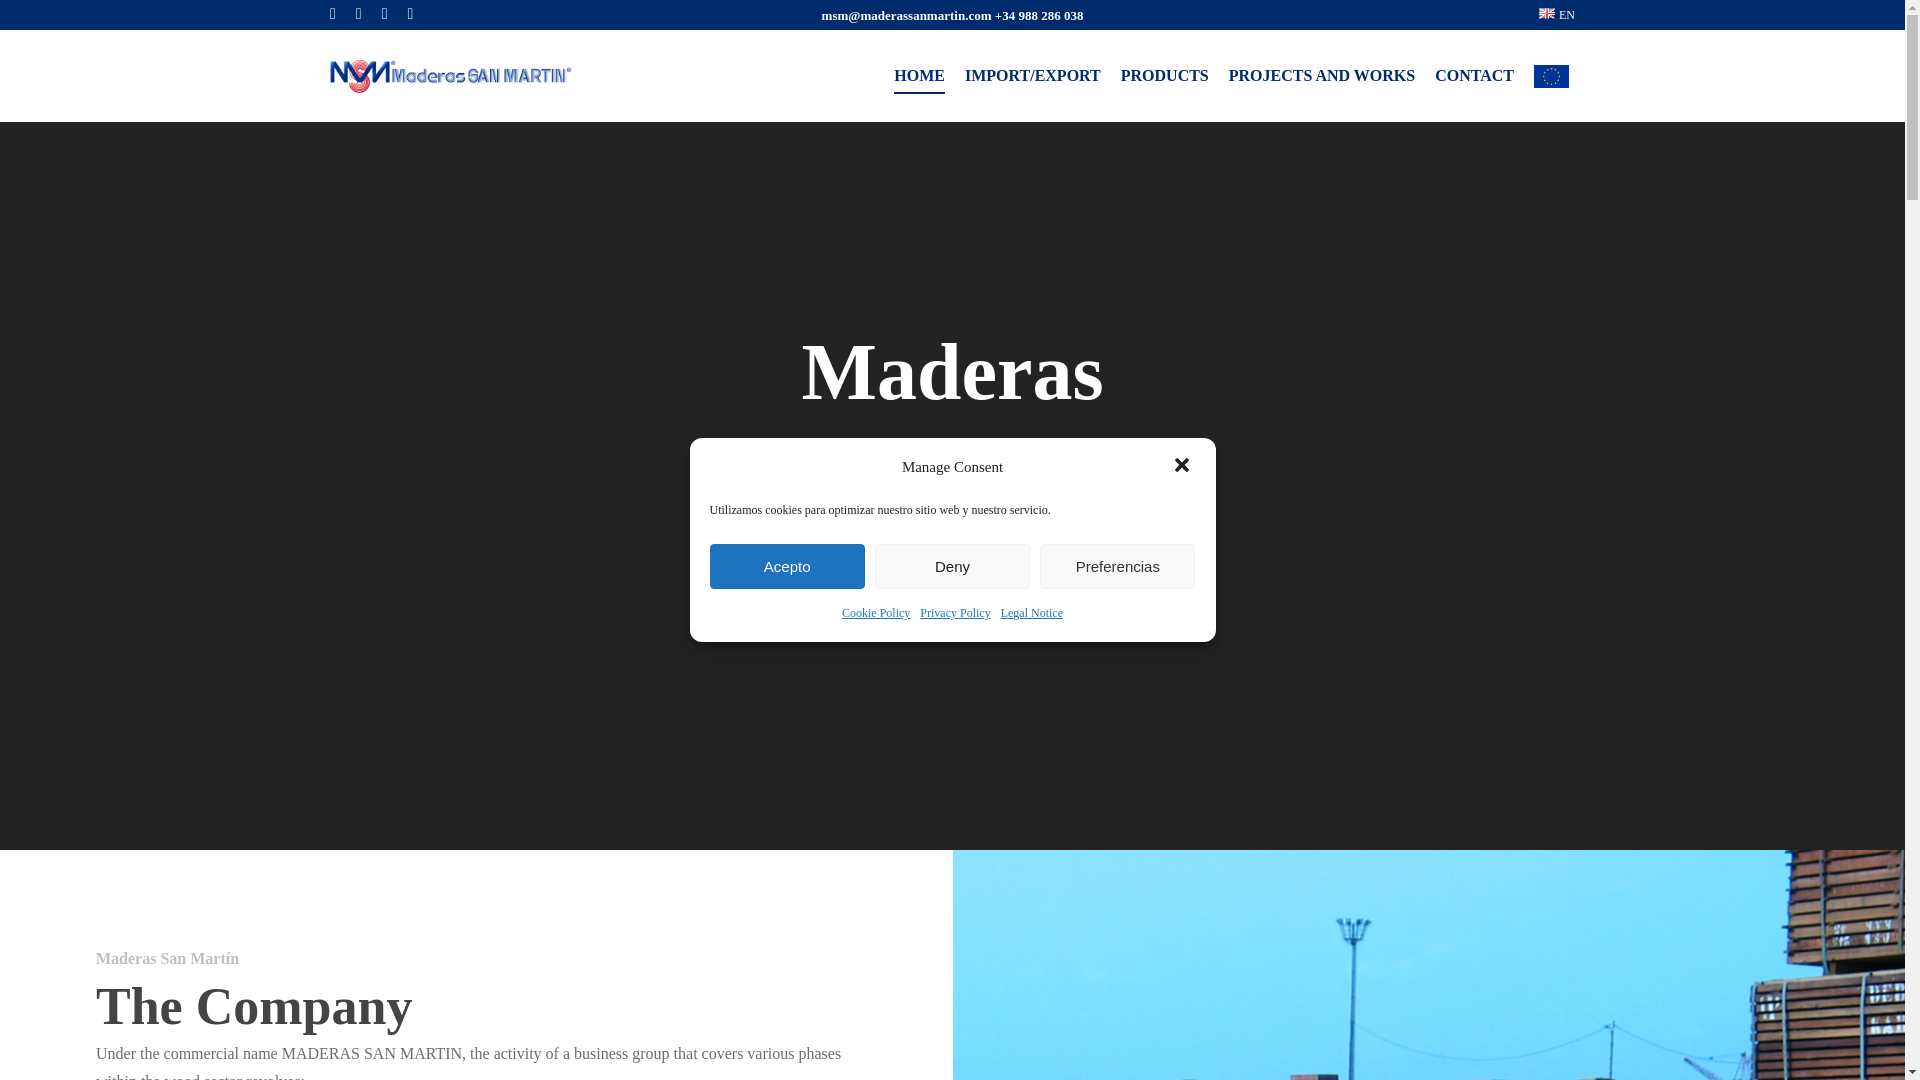 This screenshot has width=1920, height=1080. I want to click on Preferencias, so click(1117, 566).